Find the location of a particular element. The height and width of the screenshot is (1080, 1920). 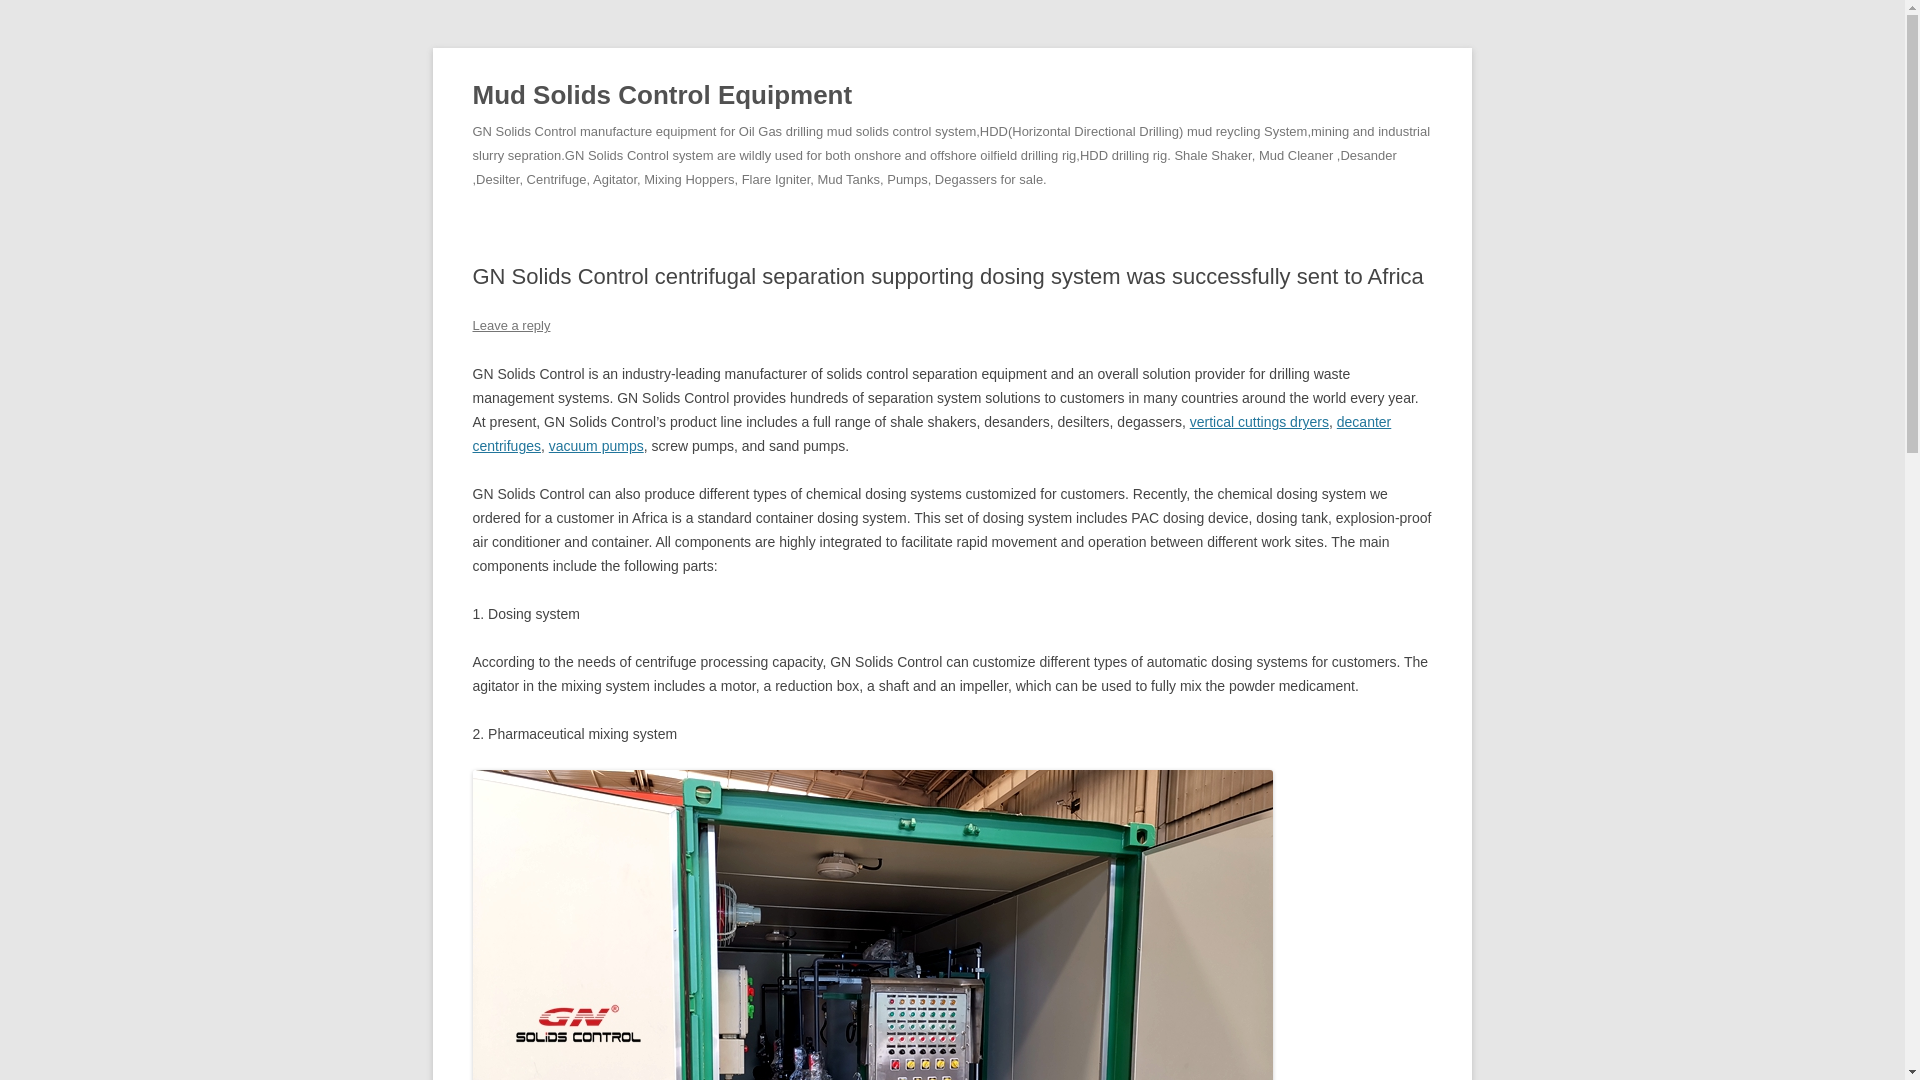

decanter centrifuges is located at coordinates (931, 433).